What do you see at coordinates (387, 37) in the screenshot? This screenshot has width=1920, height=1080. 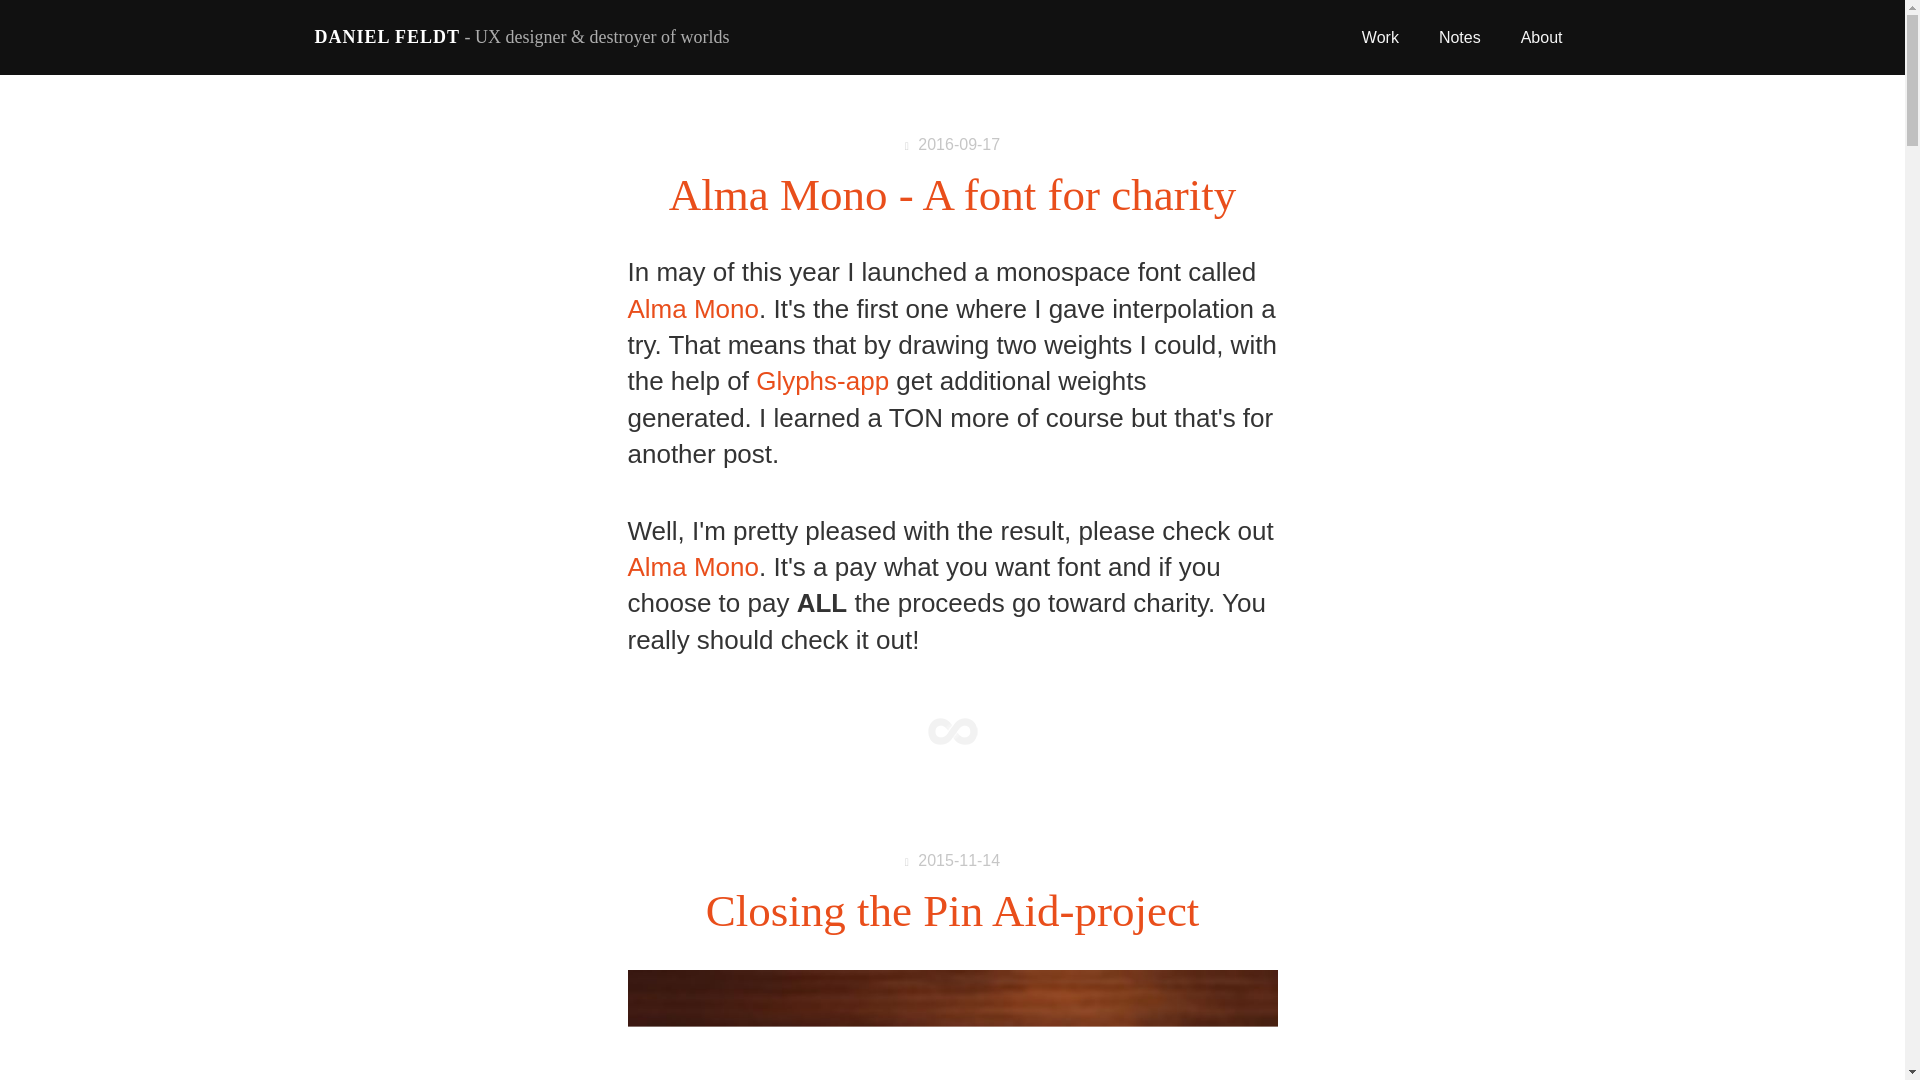 I see `DANIEL FELDT` at bounding box center [387, 37].